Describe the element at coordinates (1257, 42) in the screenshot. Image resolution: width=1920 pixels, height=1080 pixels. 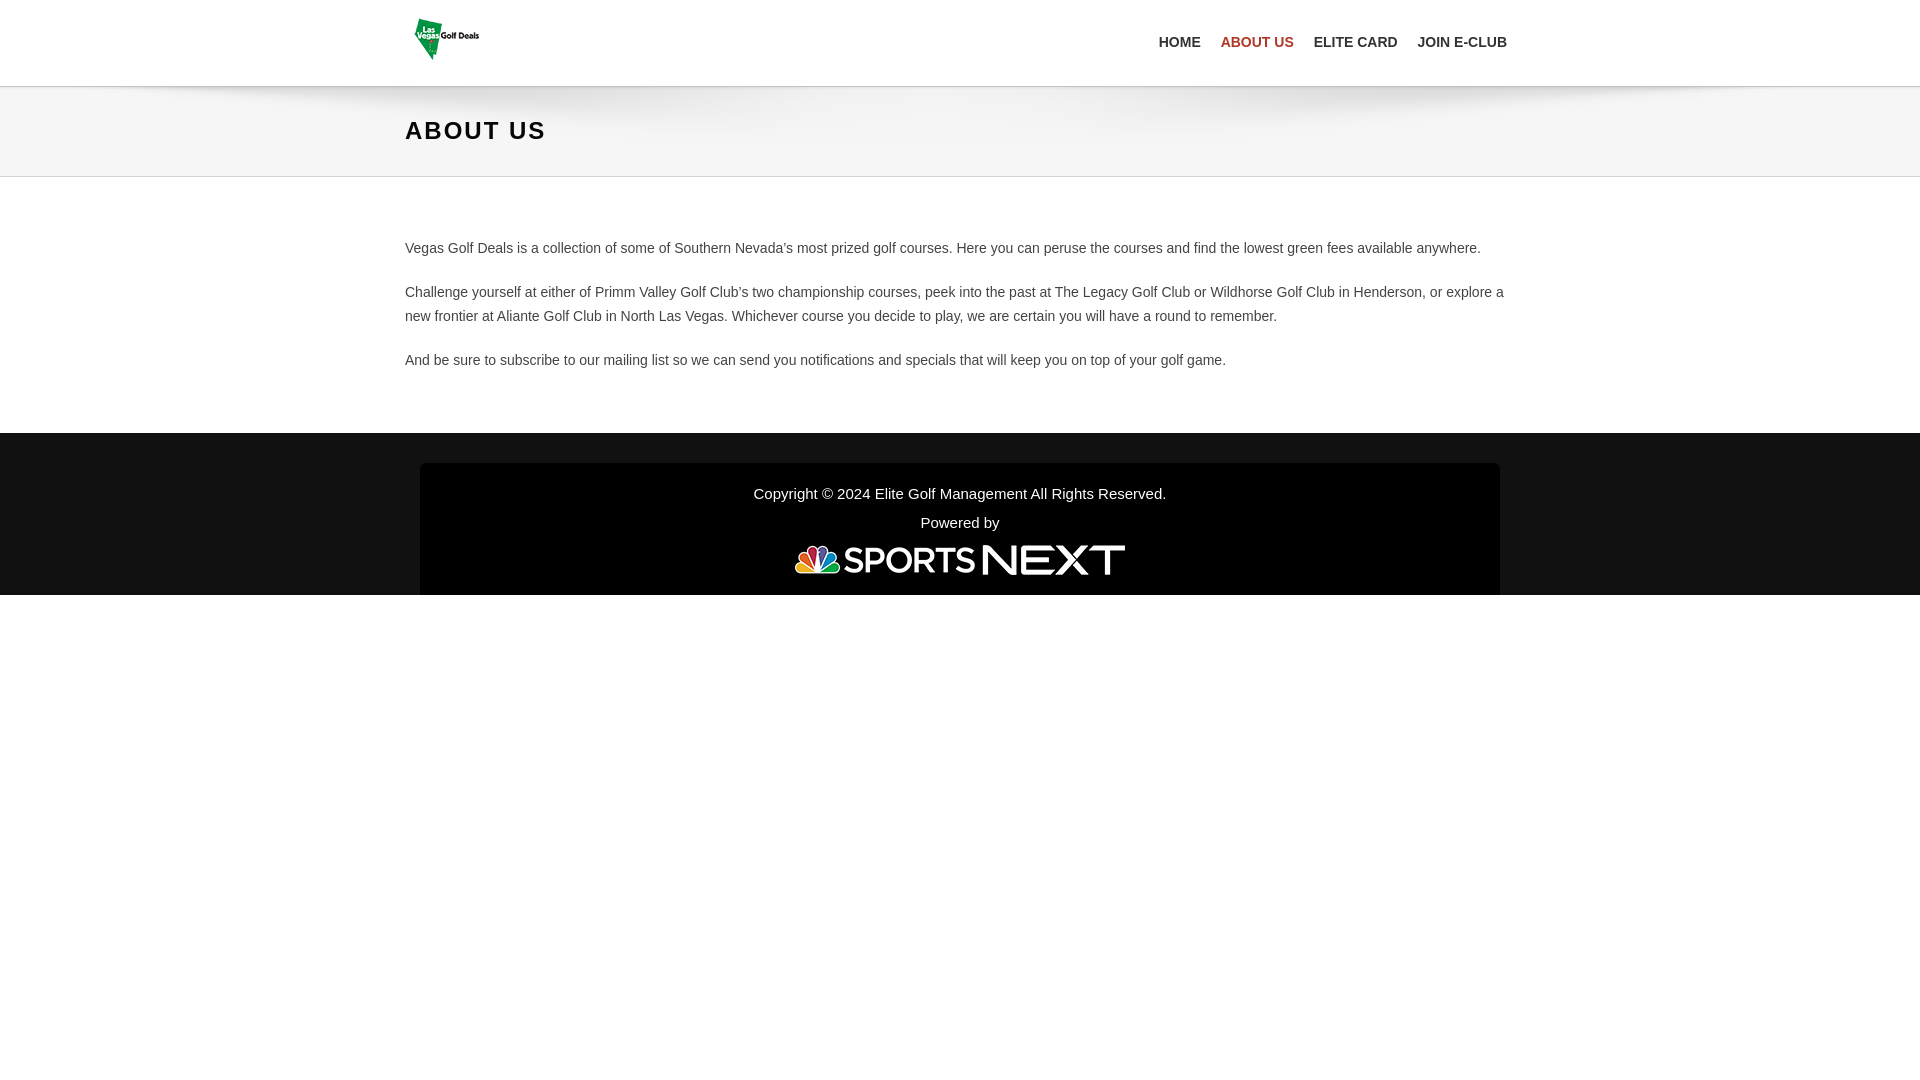
I see `ABOUT US` at that location.